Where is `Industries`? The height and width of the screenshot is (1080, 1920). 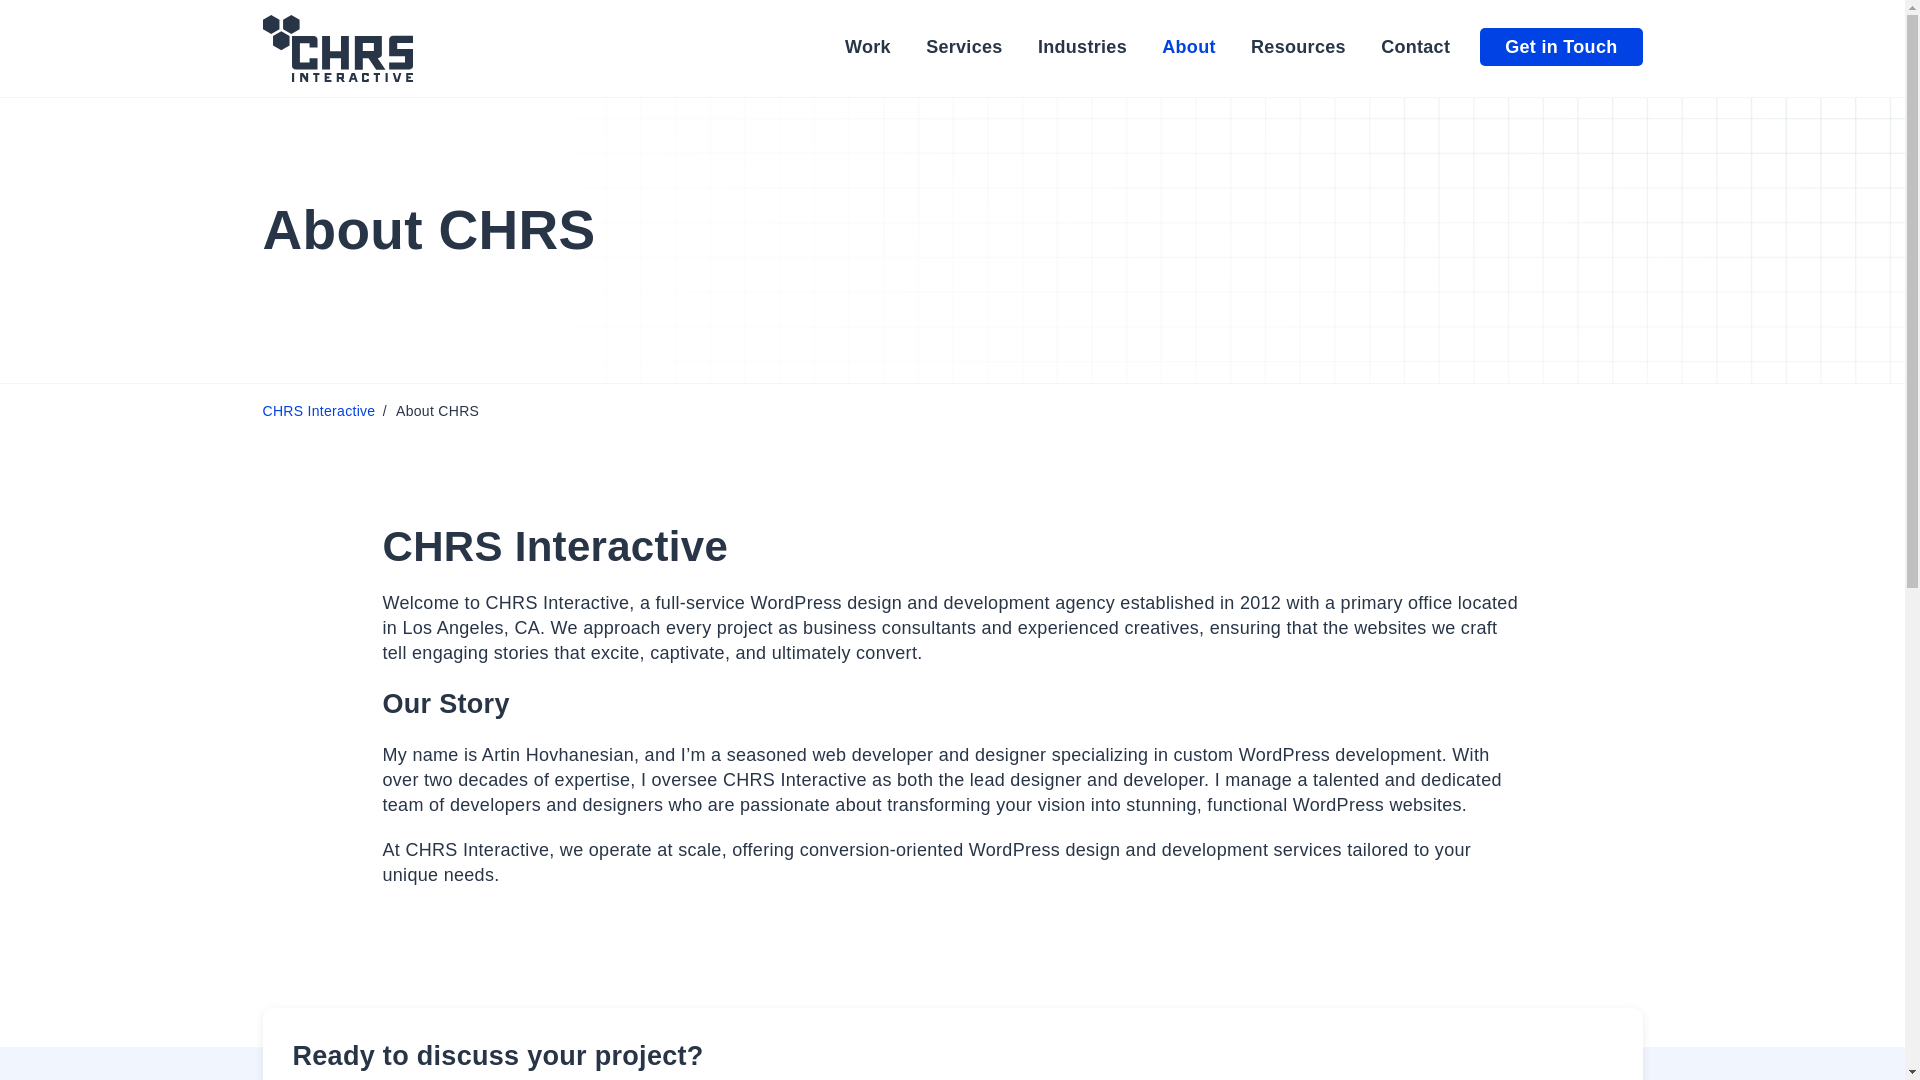 Industries is located at coordinates (1082, 46).